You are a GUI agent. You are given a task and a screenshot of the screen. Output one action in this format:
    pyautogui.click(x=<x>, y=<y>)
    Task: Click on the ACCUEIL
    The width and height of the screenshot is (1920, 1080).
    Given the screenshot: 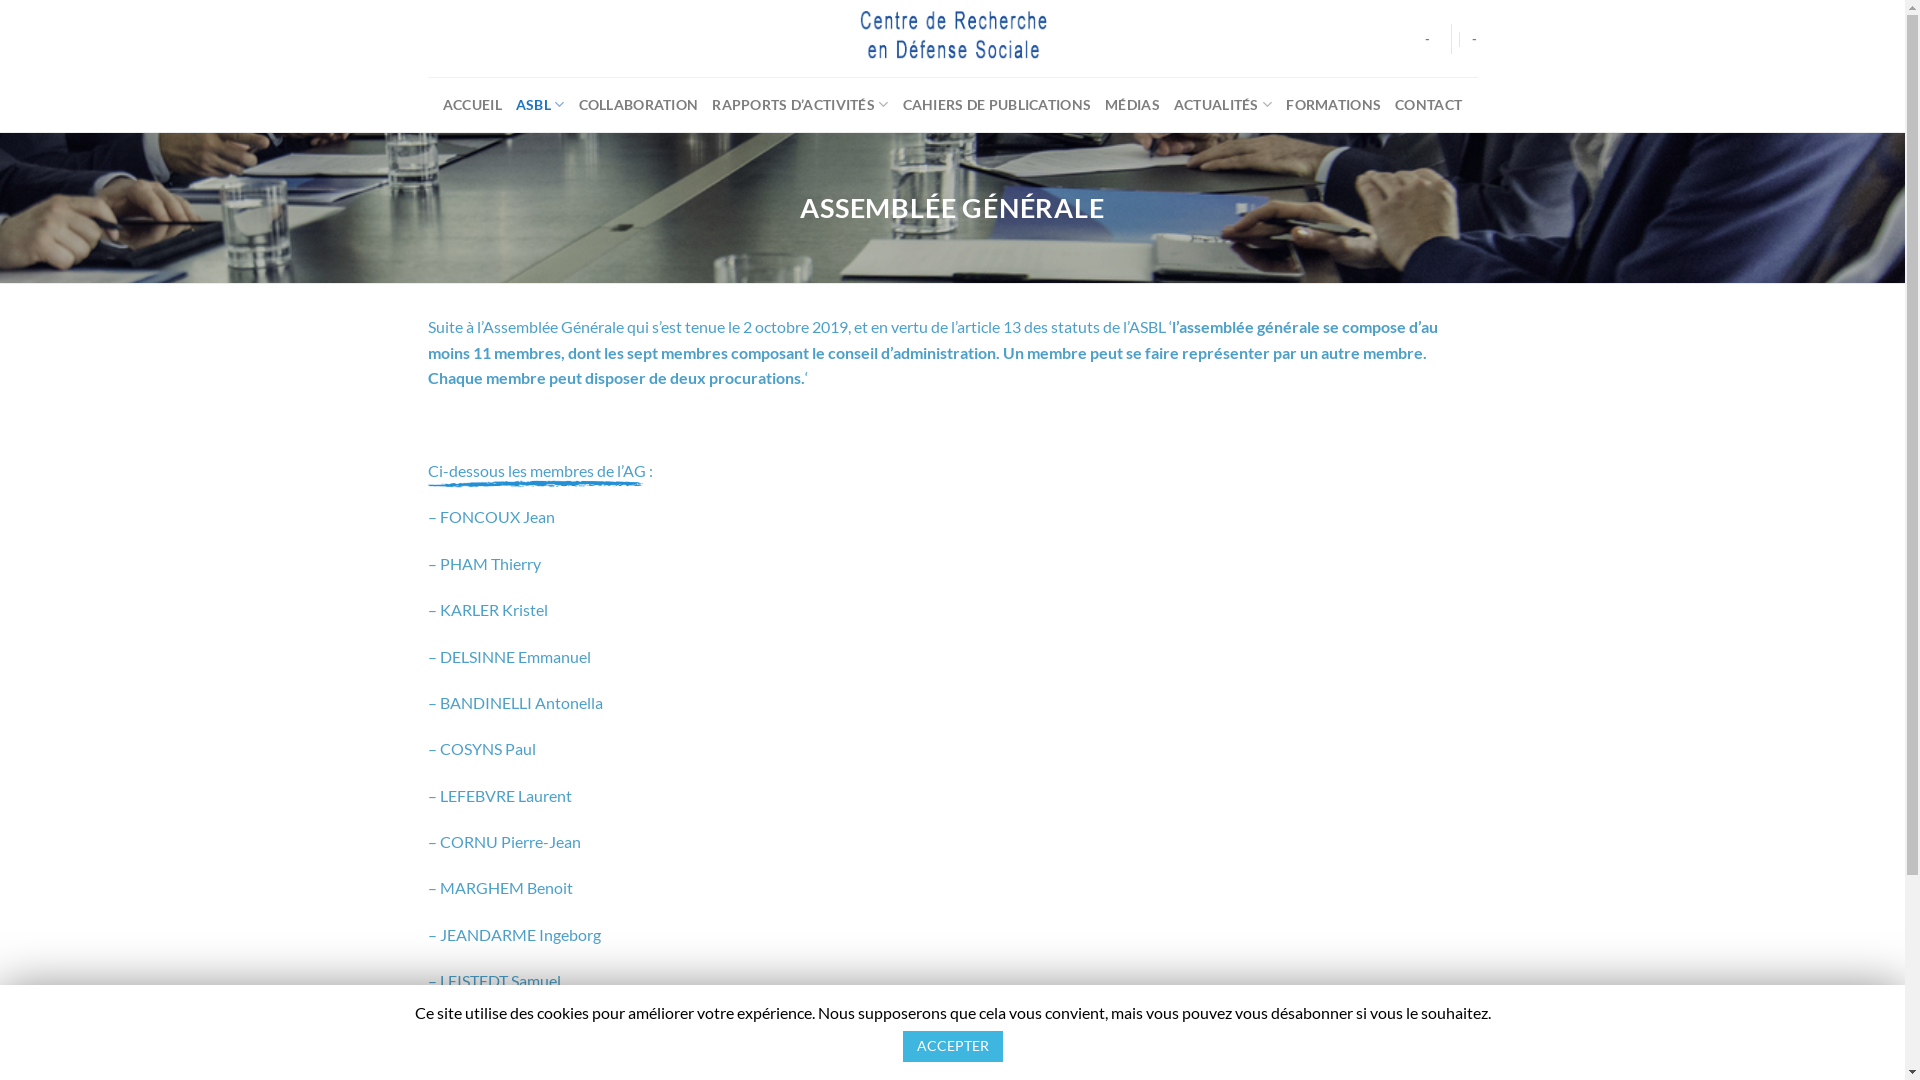 What is the action you would take?
    pyautogui.click(x=472, y=104)
    